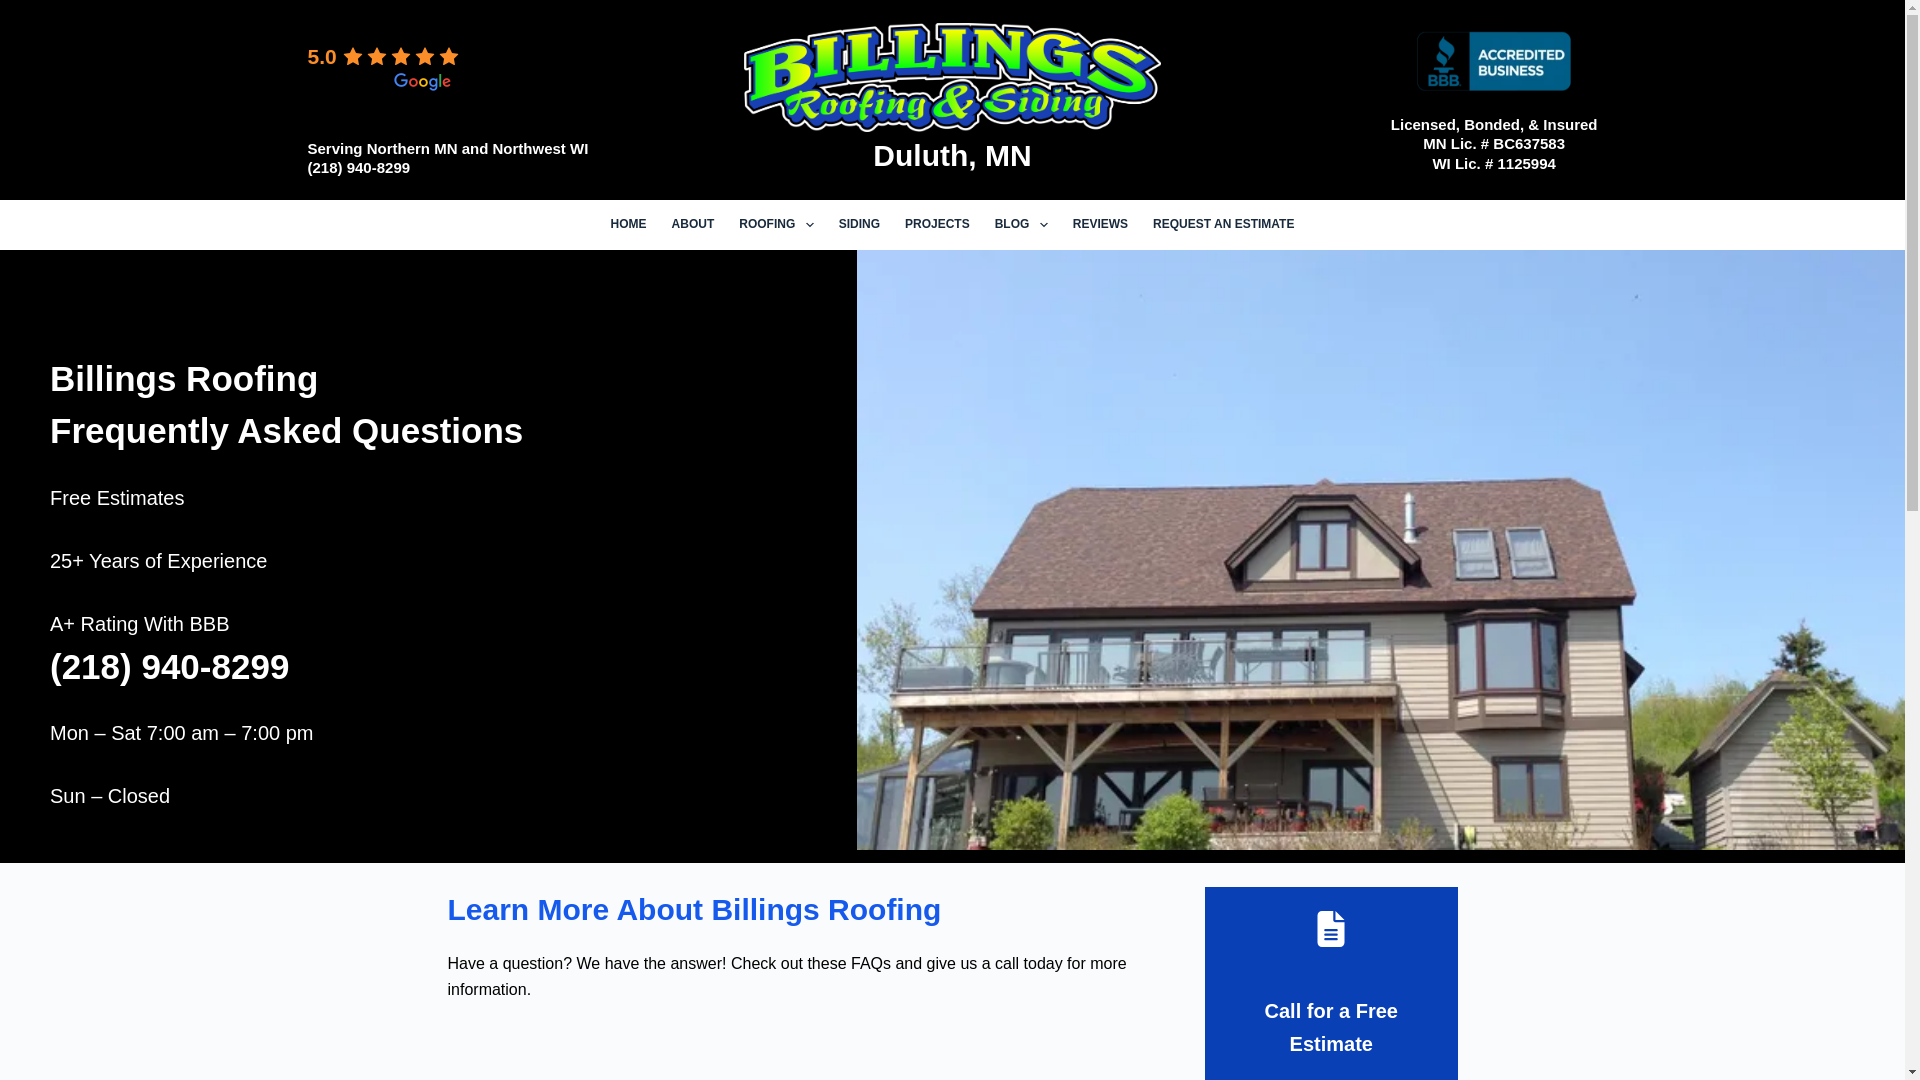  Describe the element at coordinates (379, 82) in the screenshot. I see `powered by Google` at that location.